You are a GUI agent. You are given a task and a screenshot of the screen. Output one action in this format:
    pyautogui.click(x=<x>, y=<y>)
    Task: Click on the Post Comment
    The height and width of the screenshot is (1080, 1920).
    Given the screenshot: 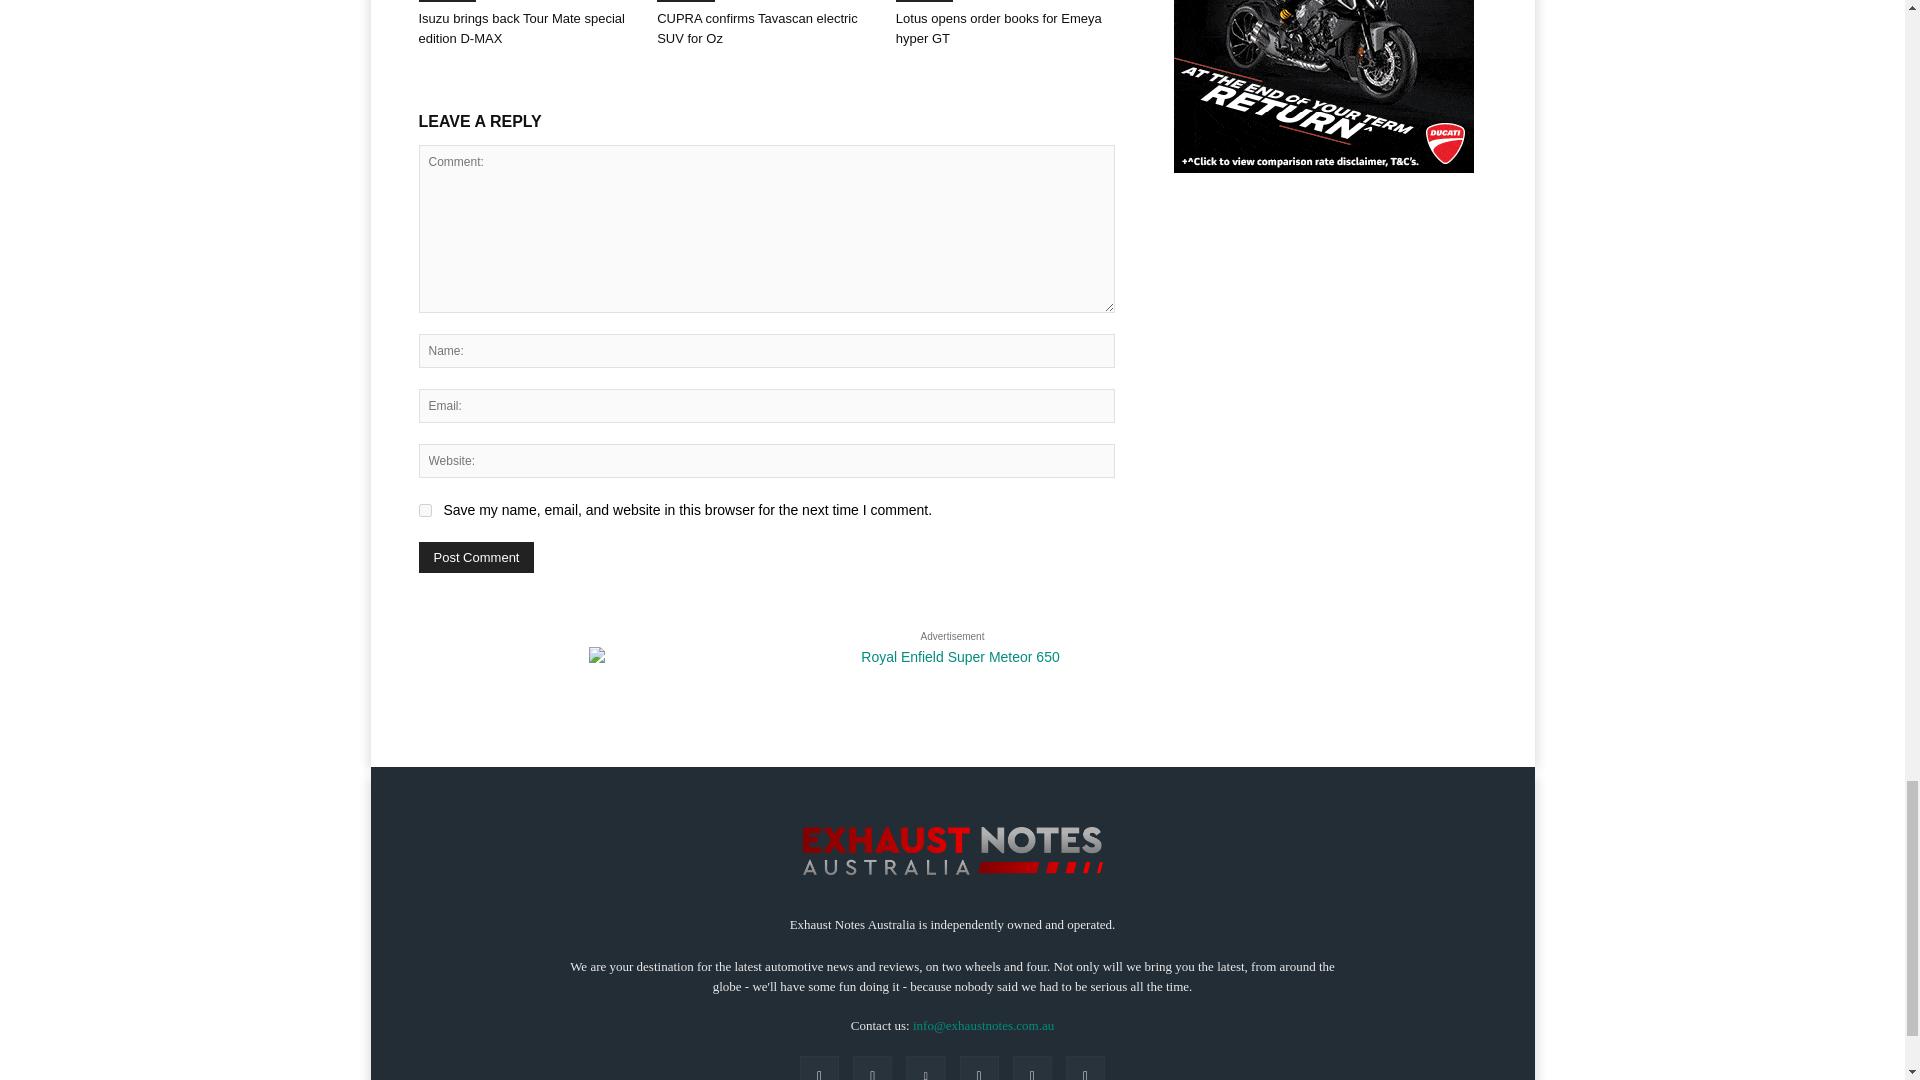 What is the action you would take?
    pyautogui.click(x=476, y=558)
    